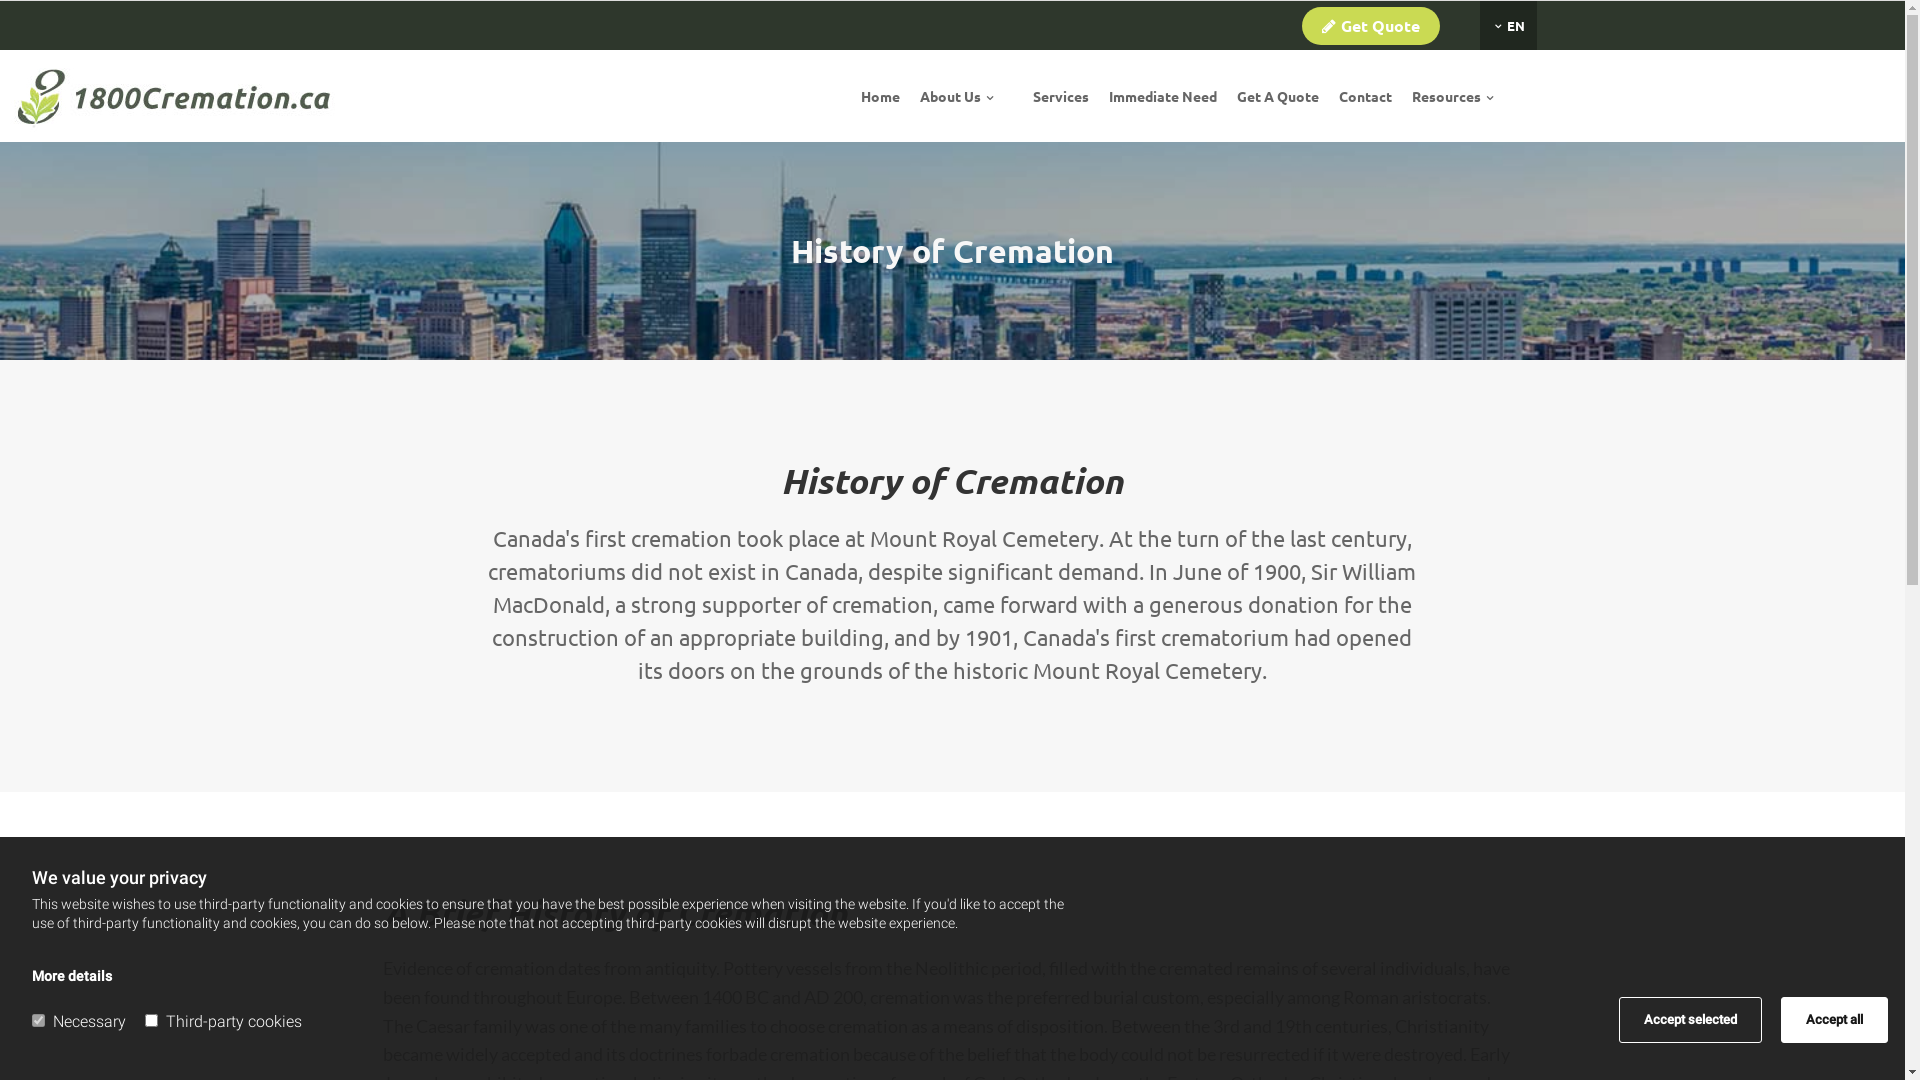 Image resolution: width=1920 pixels, height=1080 pixels. I want to click on Get A Quote, so click(1278, 96).